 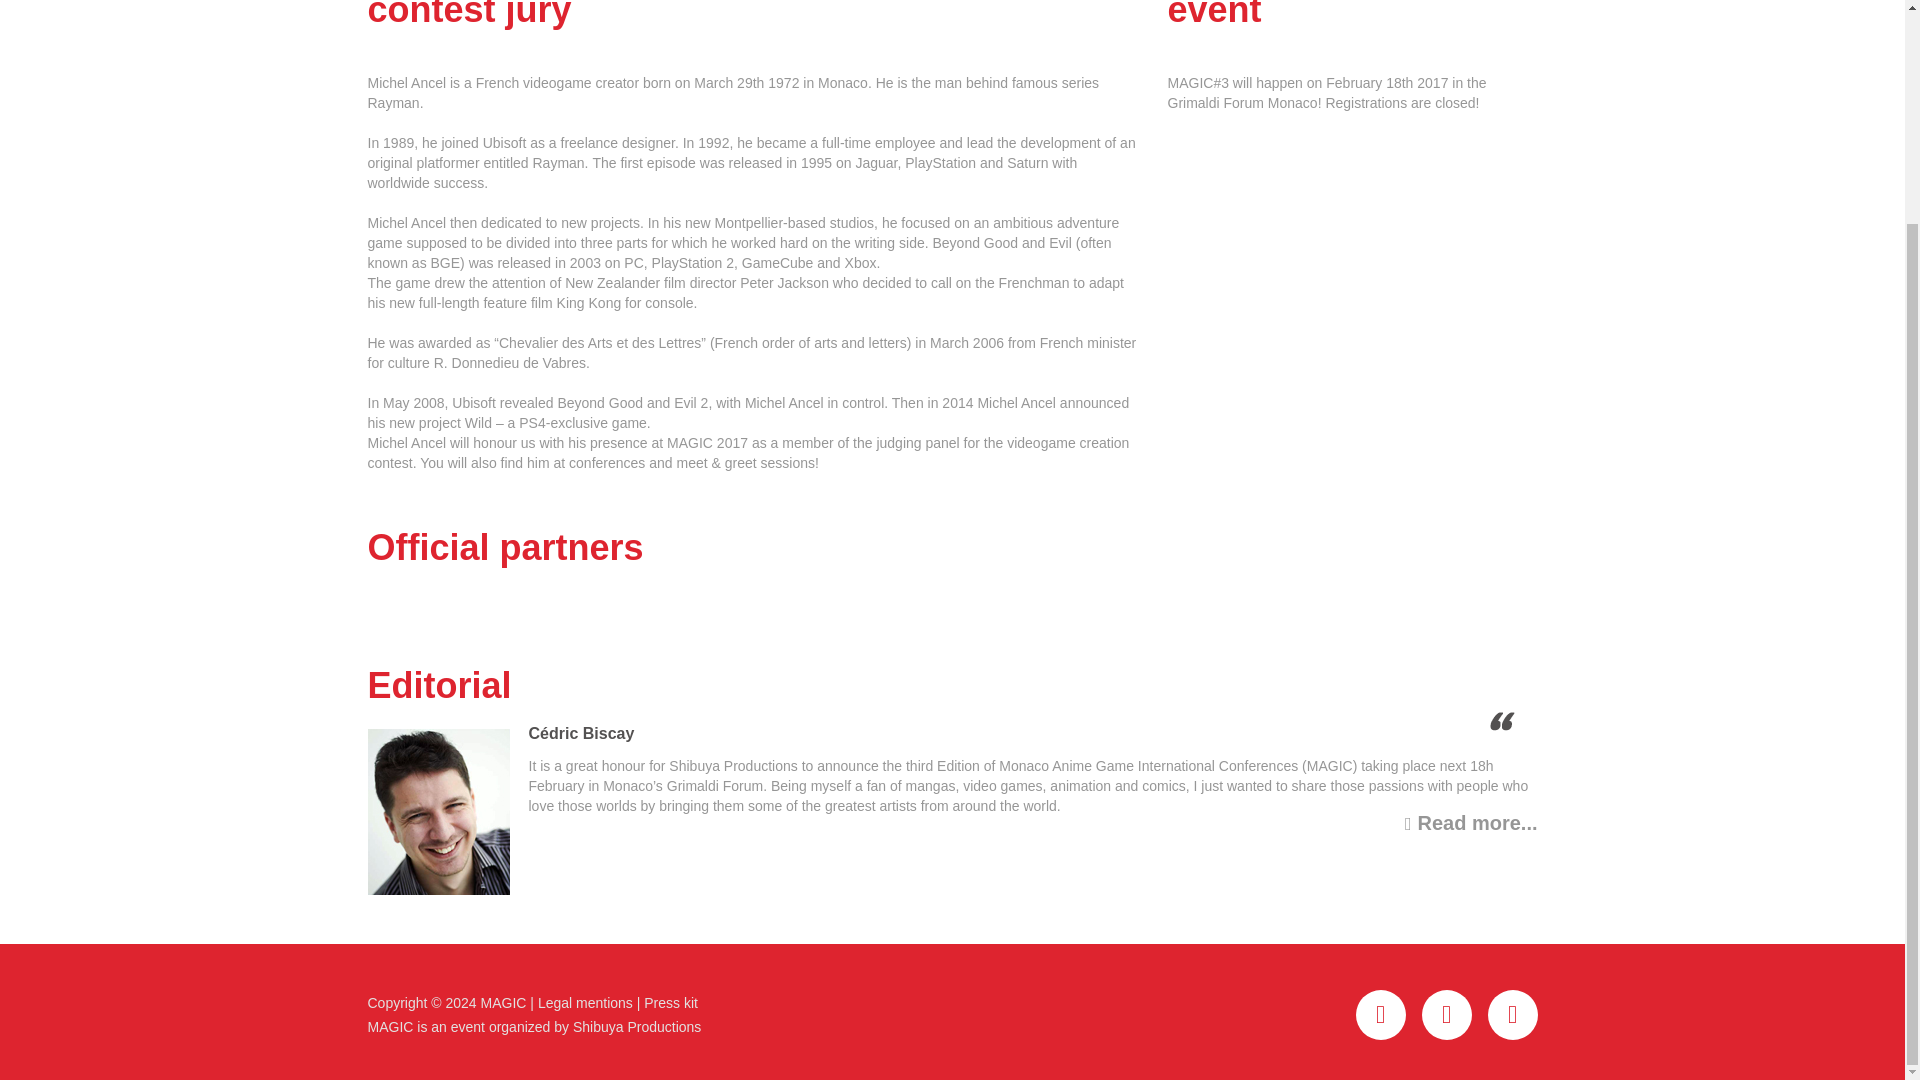 What do you see at coordinates (670, 1002) in the screenshot?
I see `Press kit` at bounding box center [670, 1002].